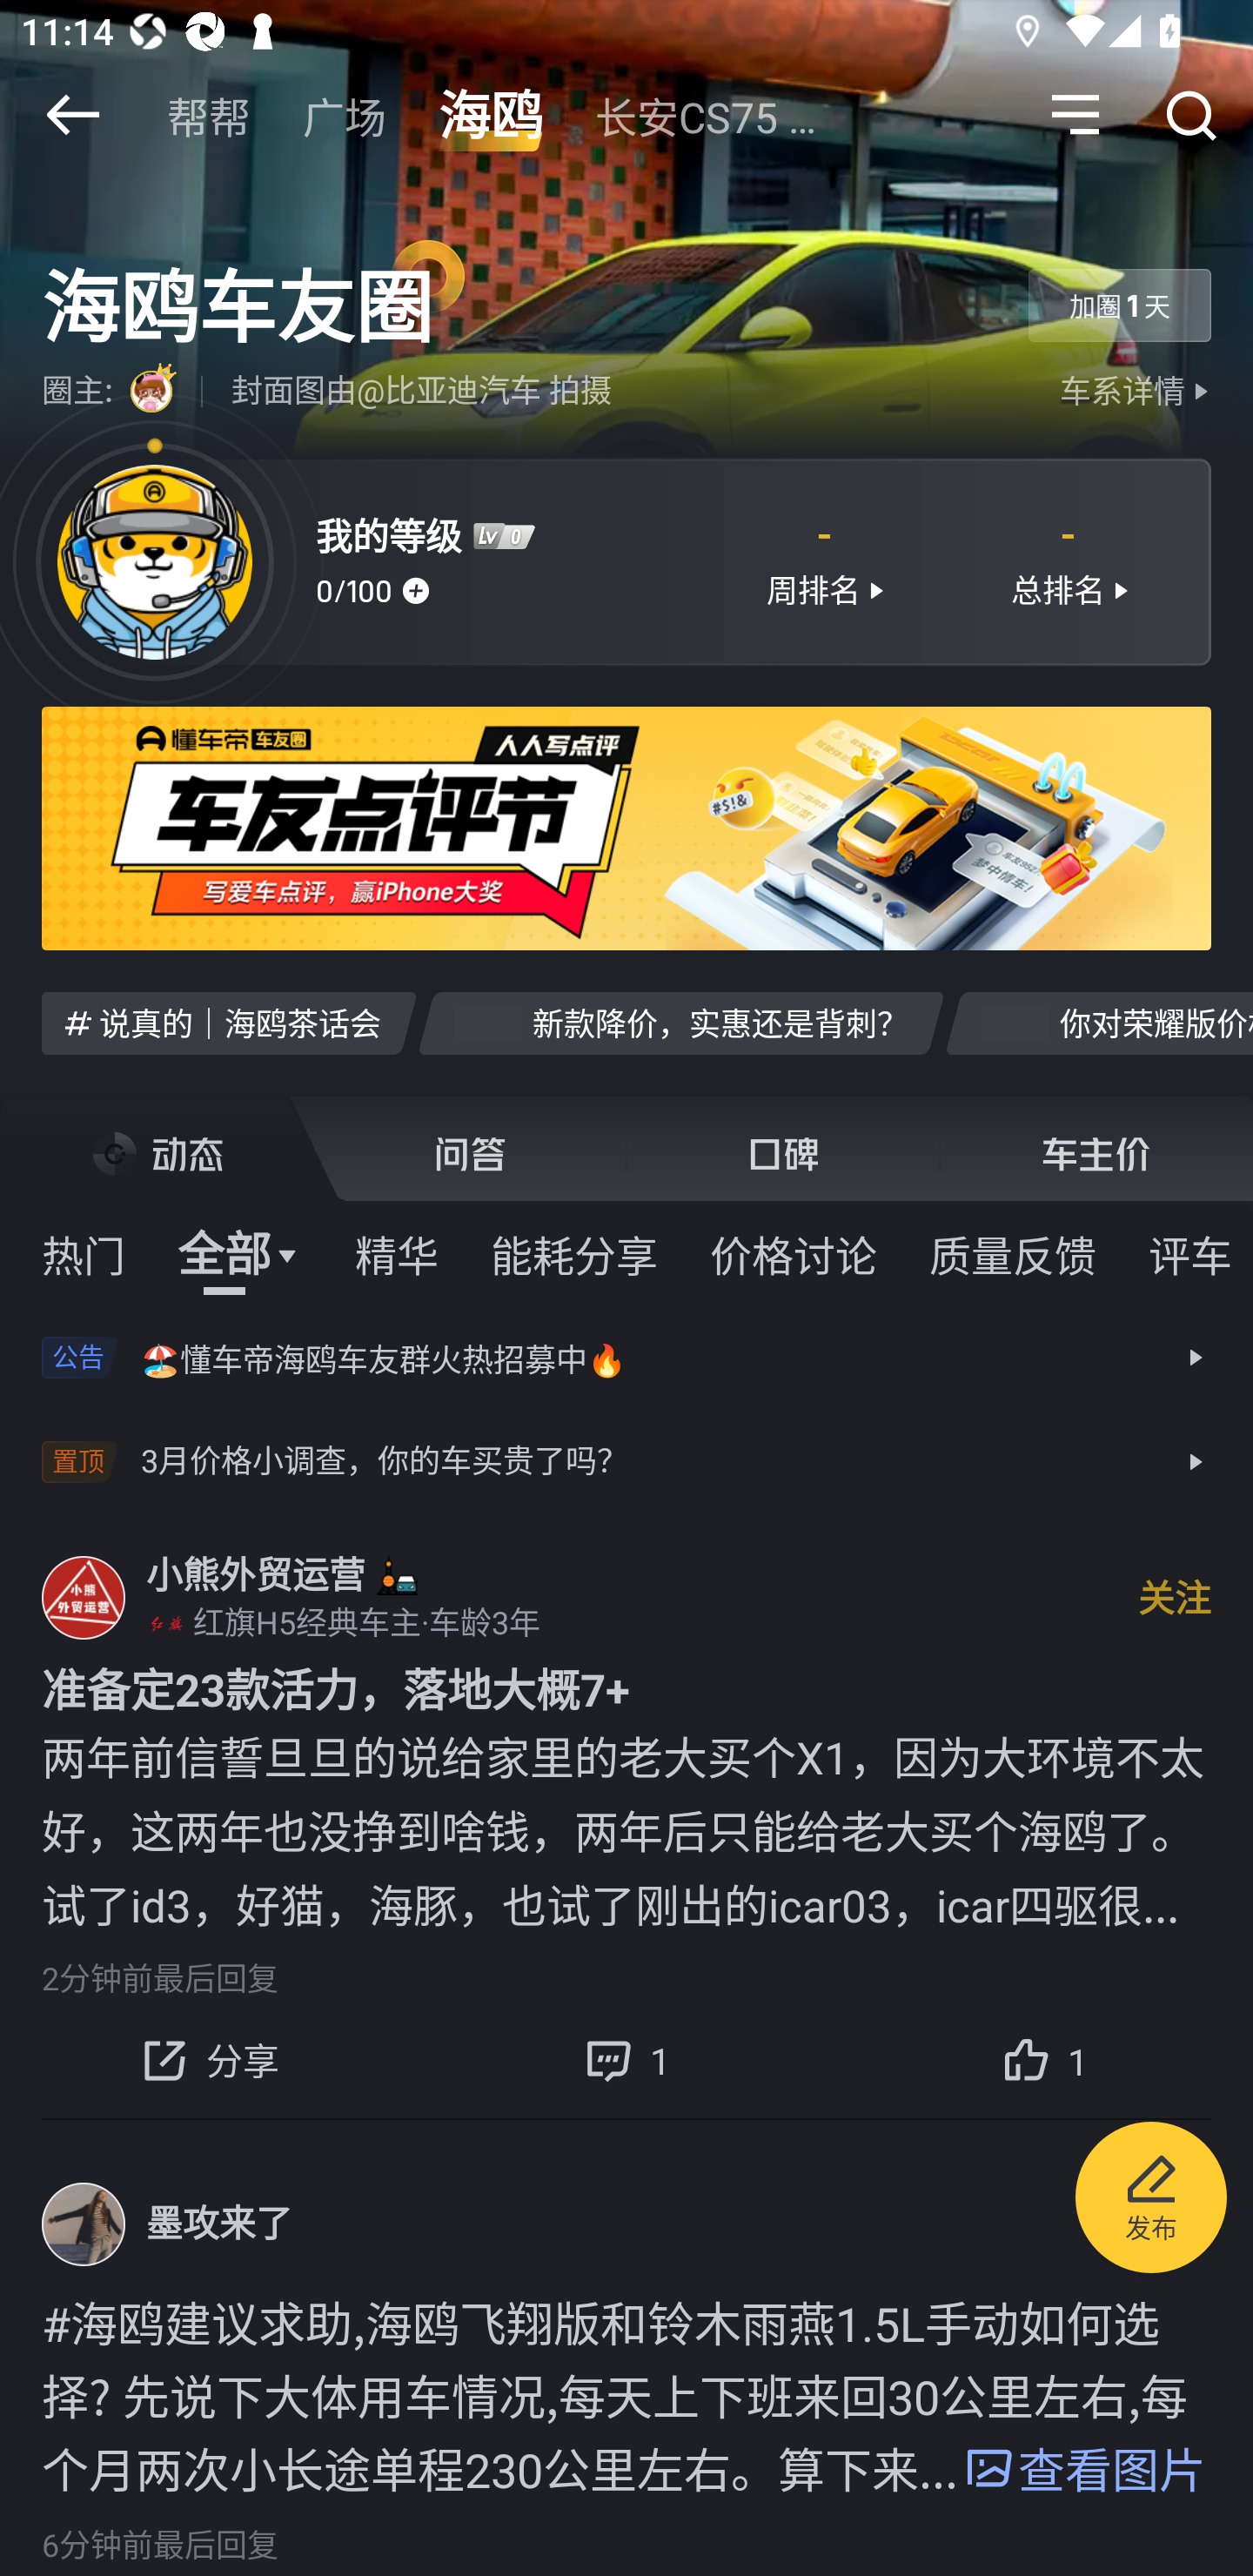 The image size is (1253, 2576). What do you see at coordinates (823, 560) in the screenshot?
I see `- 周排名` at bounding box center [823, 560].